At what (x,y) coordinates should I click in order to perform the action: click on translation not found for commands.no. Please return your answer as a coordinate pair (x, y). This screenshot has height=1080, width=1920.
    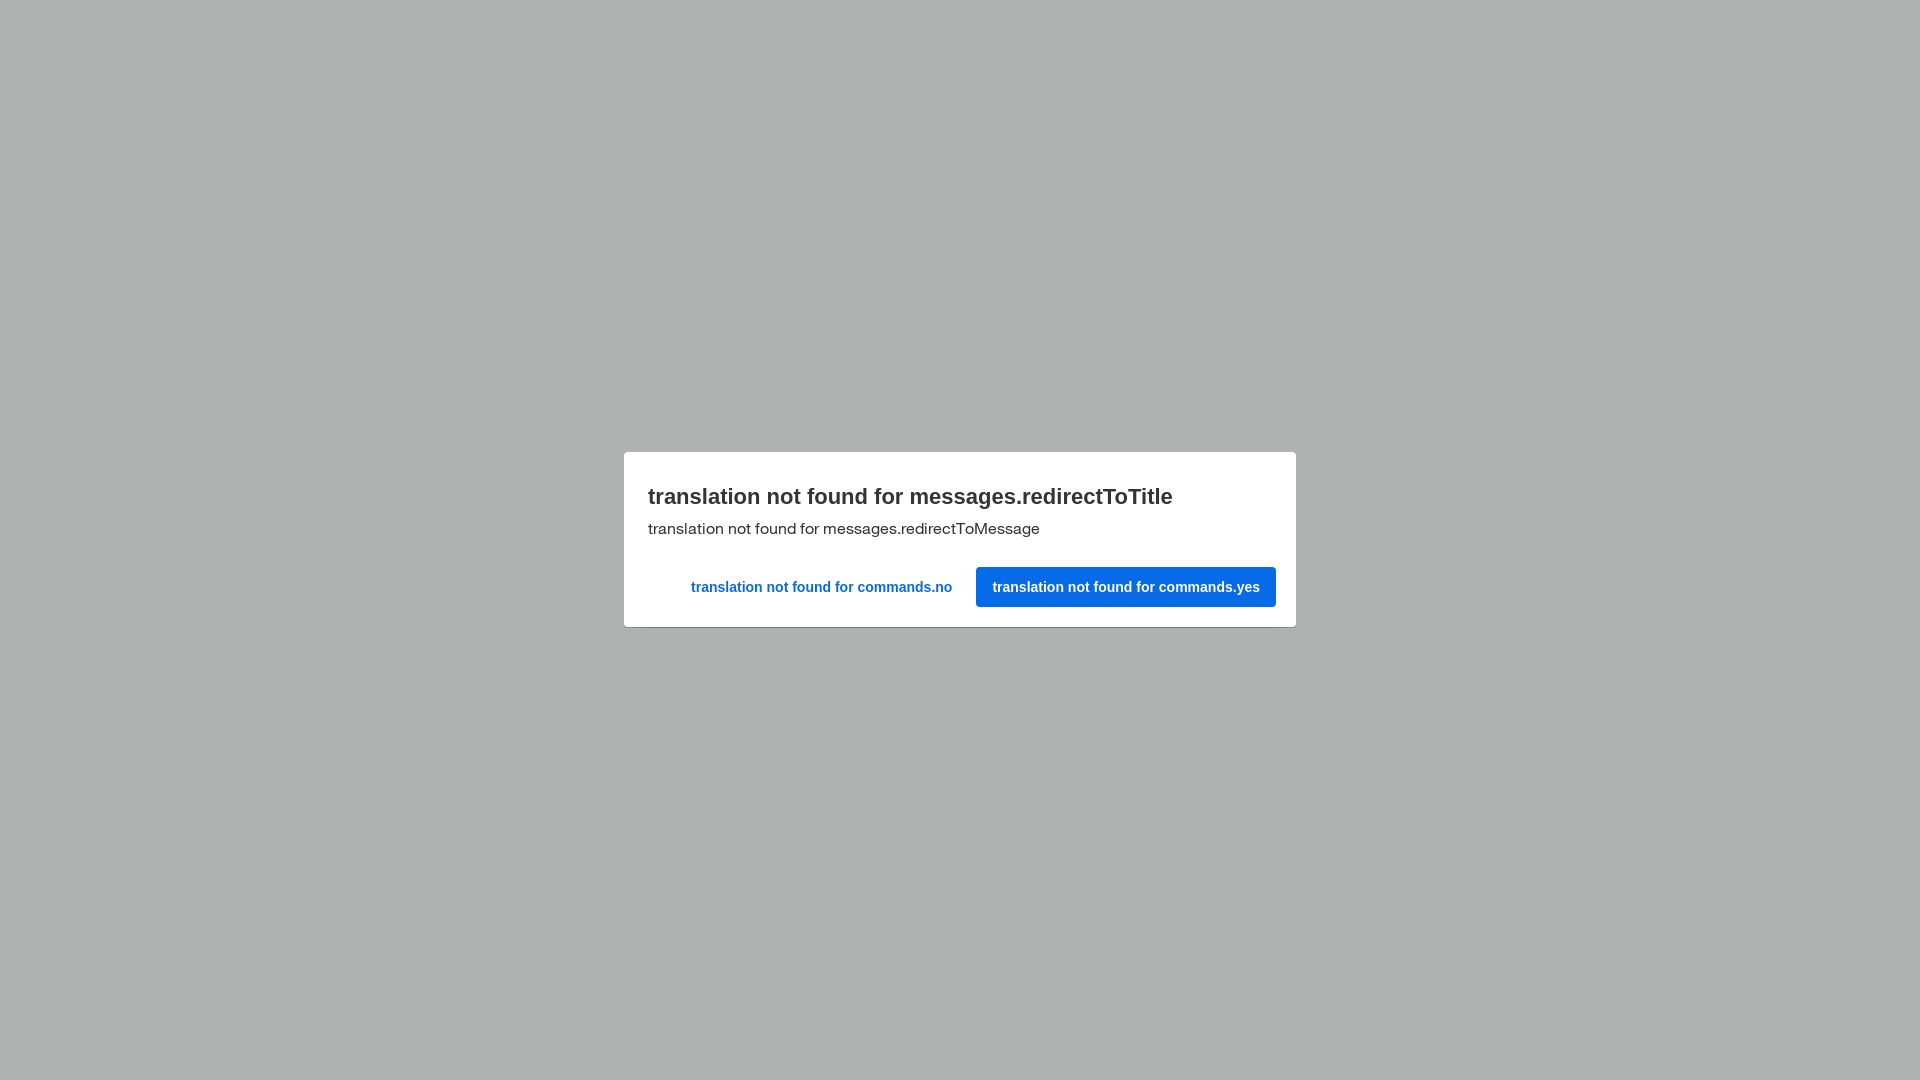
    Looking at the image, I should click on (908, 579).